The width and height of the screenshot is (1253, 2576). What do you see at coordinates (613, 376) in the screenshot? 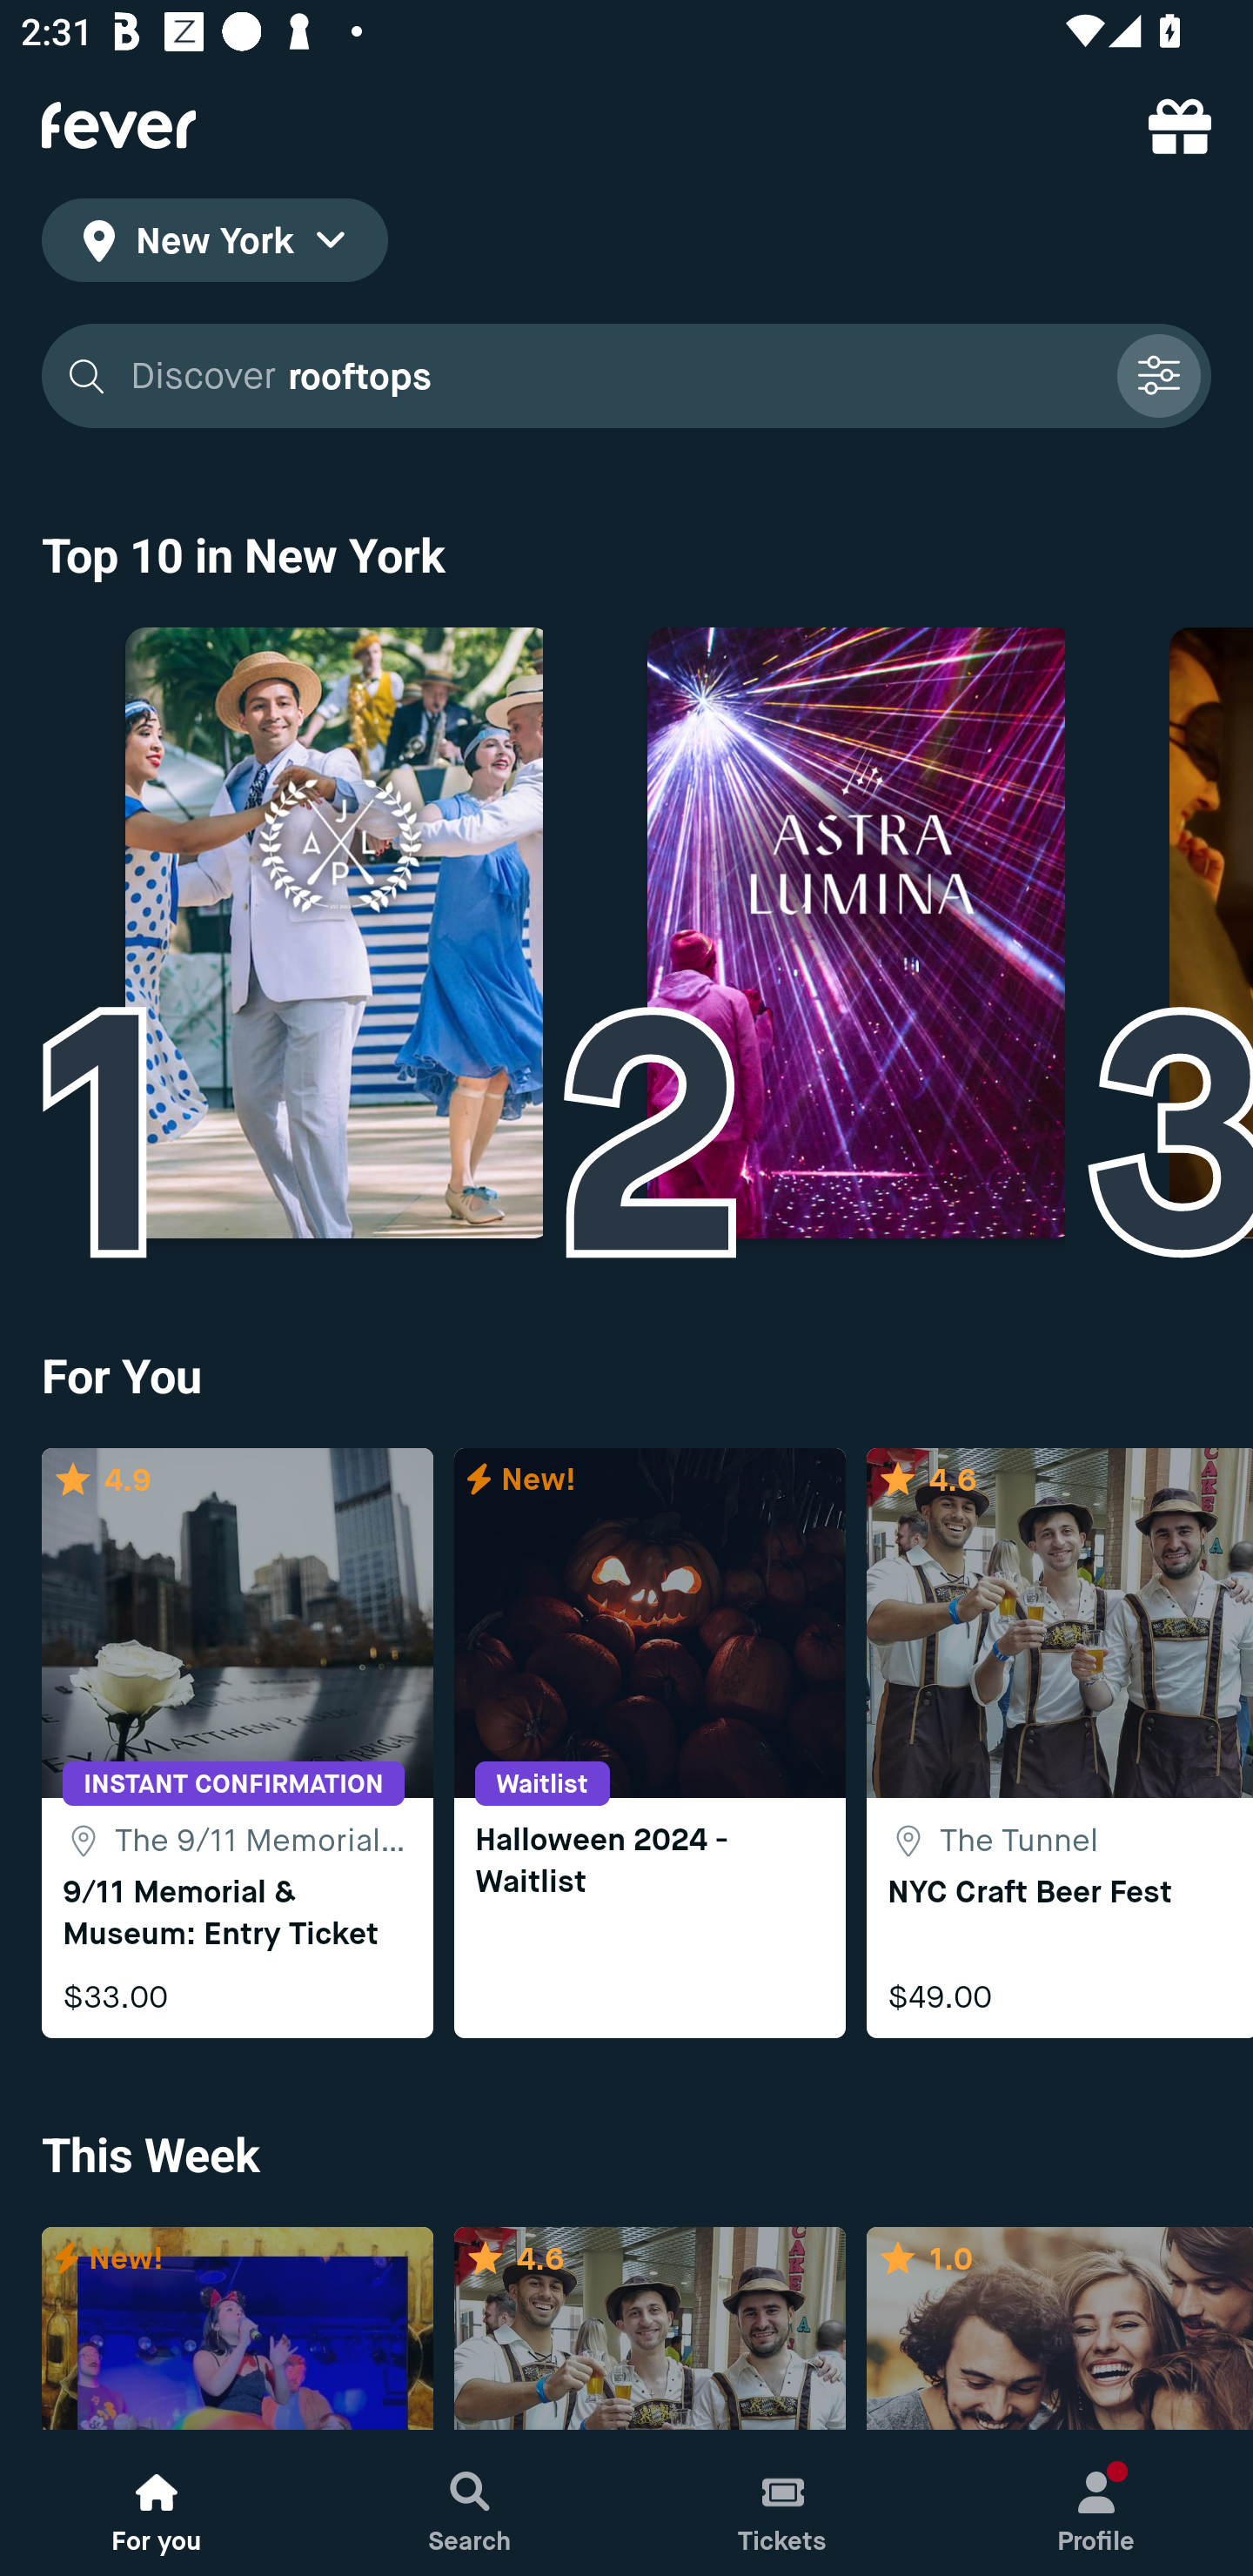
I see `Discover rooftops` at bounding box center [613, 376].